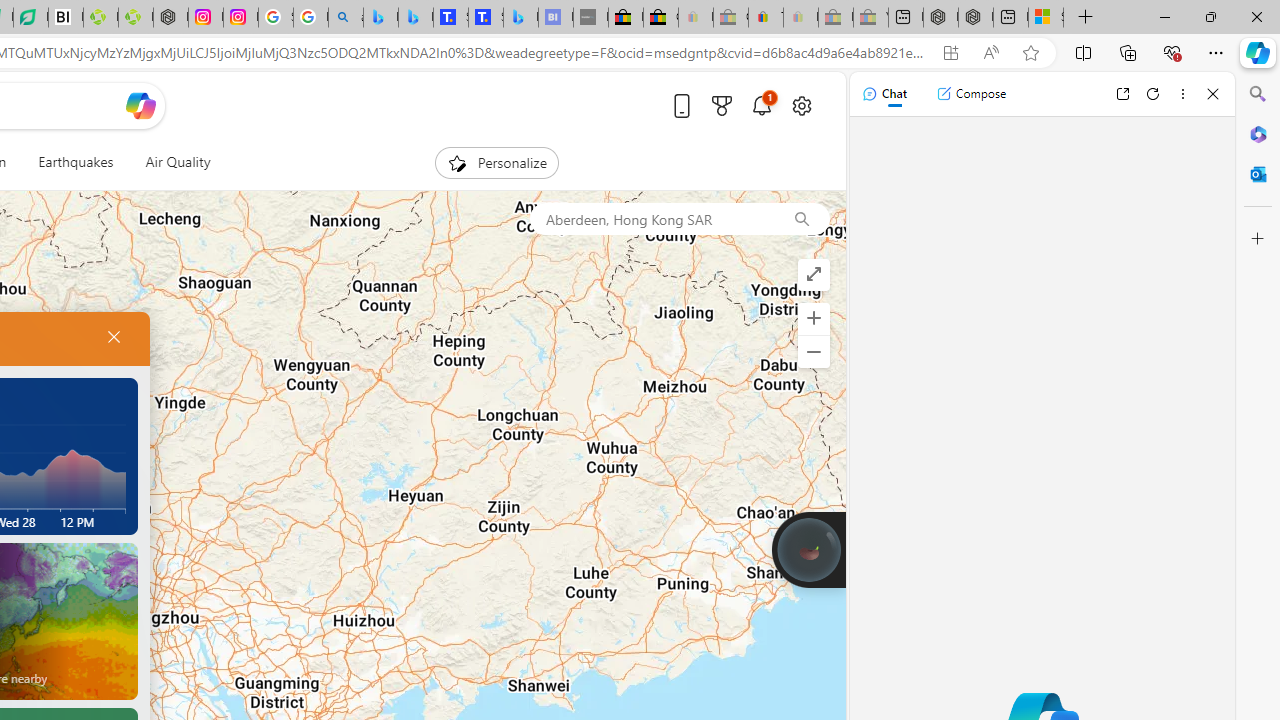  Describe the element at coordinates (380, 18) in the screenshot. I see `Microsoft Bing Travel - Flights from Hong Kong to Bangkok` at that location.